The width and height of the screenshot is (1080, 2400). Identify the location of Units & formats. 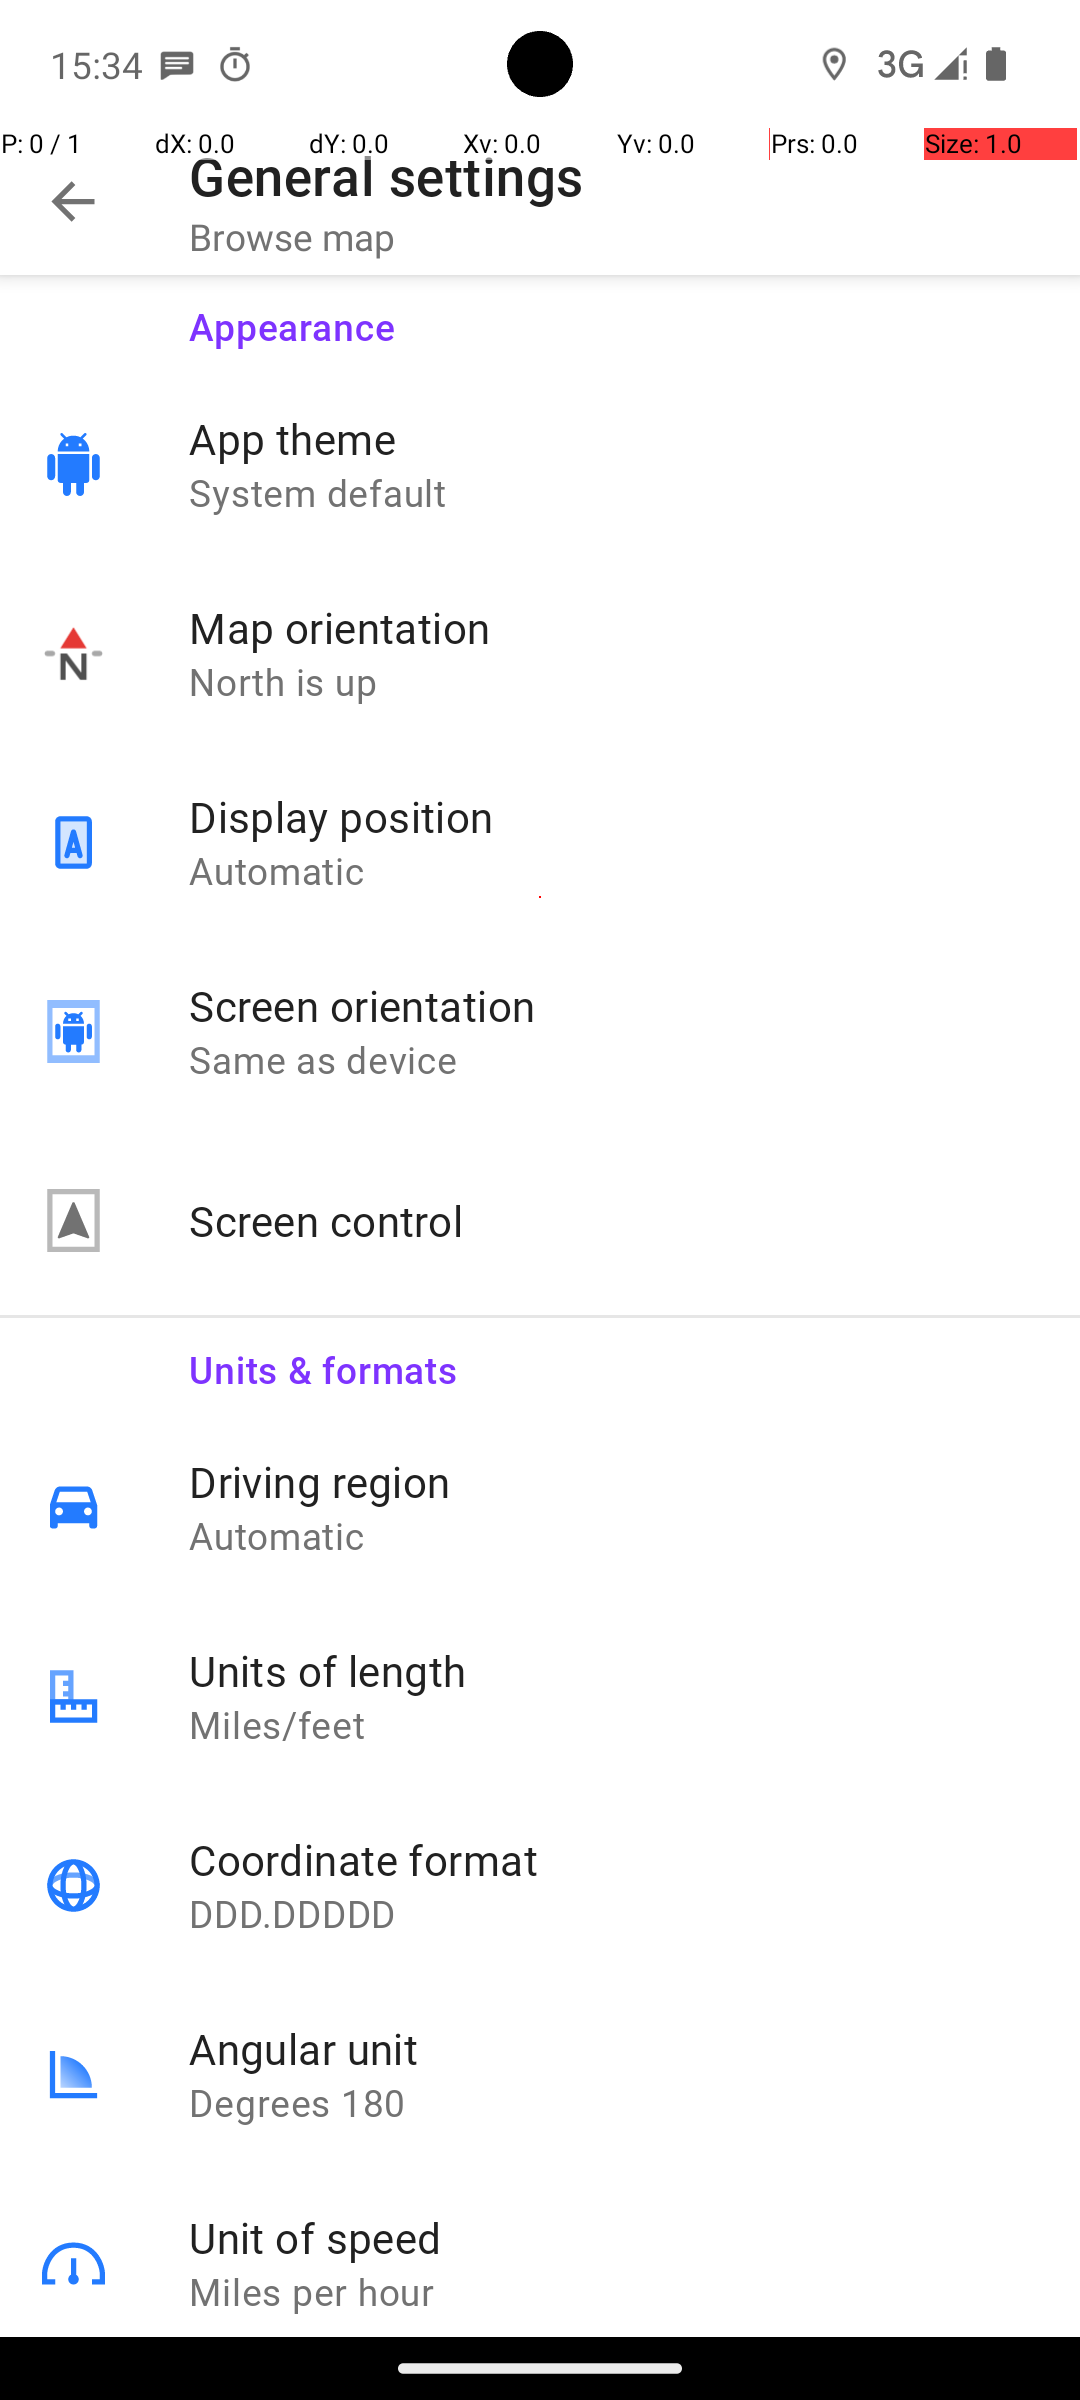
(614, 1356).